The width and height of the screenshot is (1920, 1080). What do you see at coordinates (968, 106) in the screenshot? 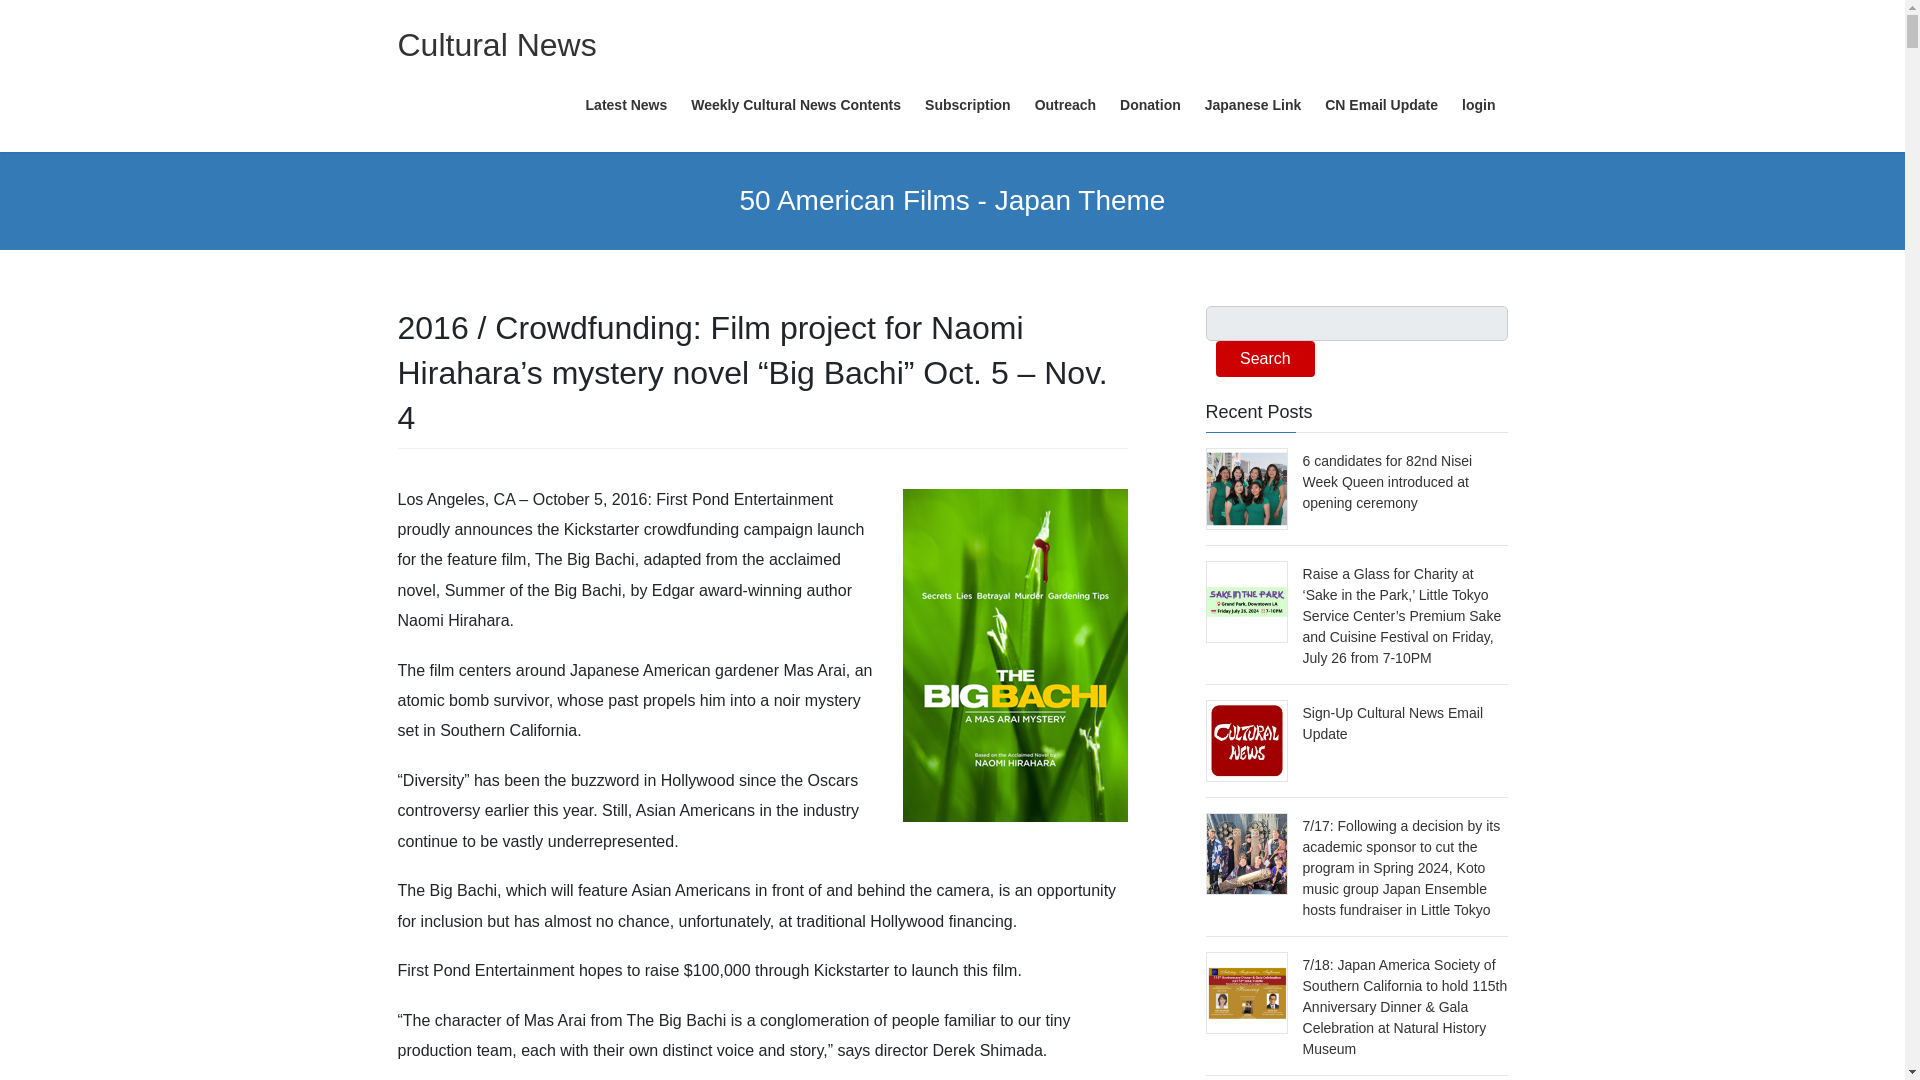
I see `Subscription` at bounding box center [968, 106].